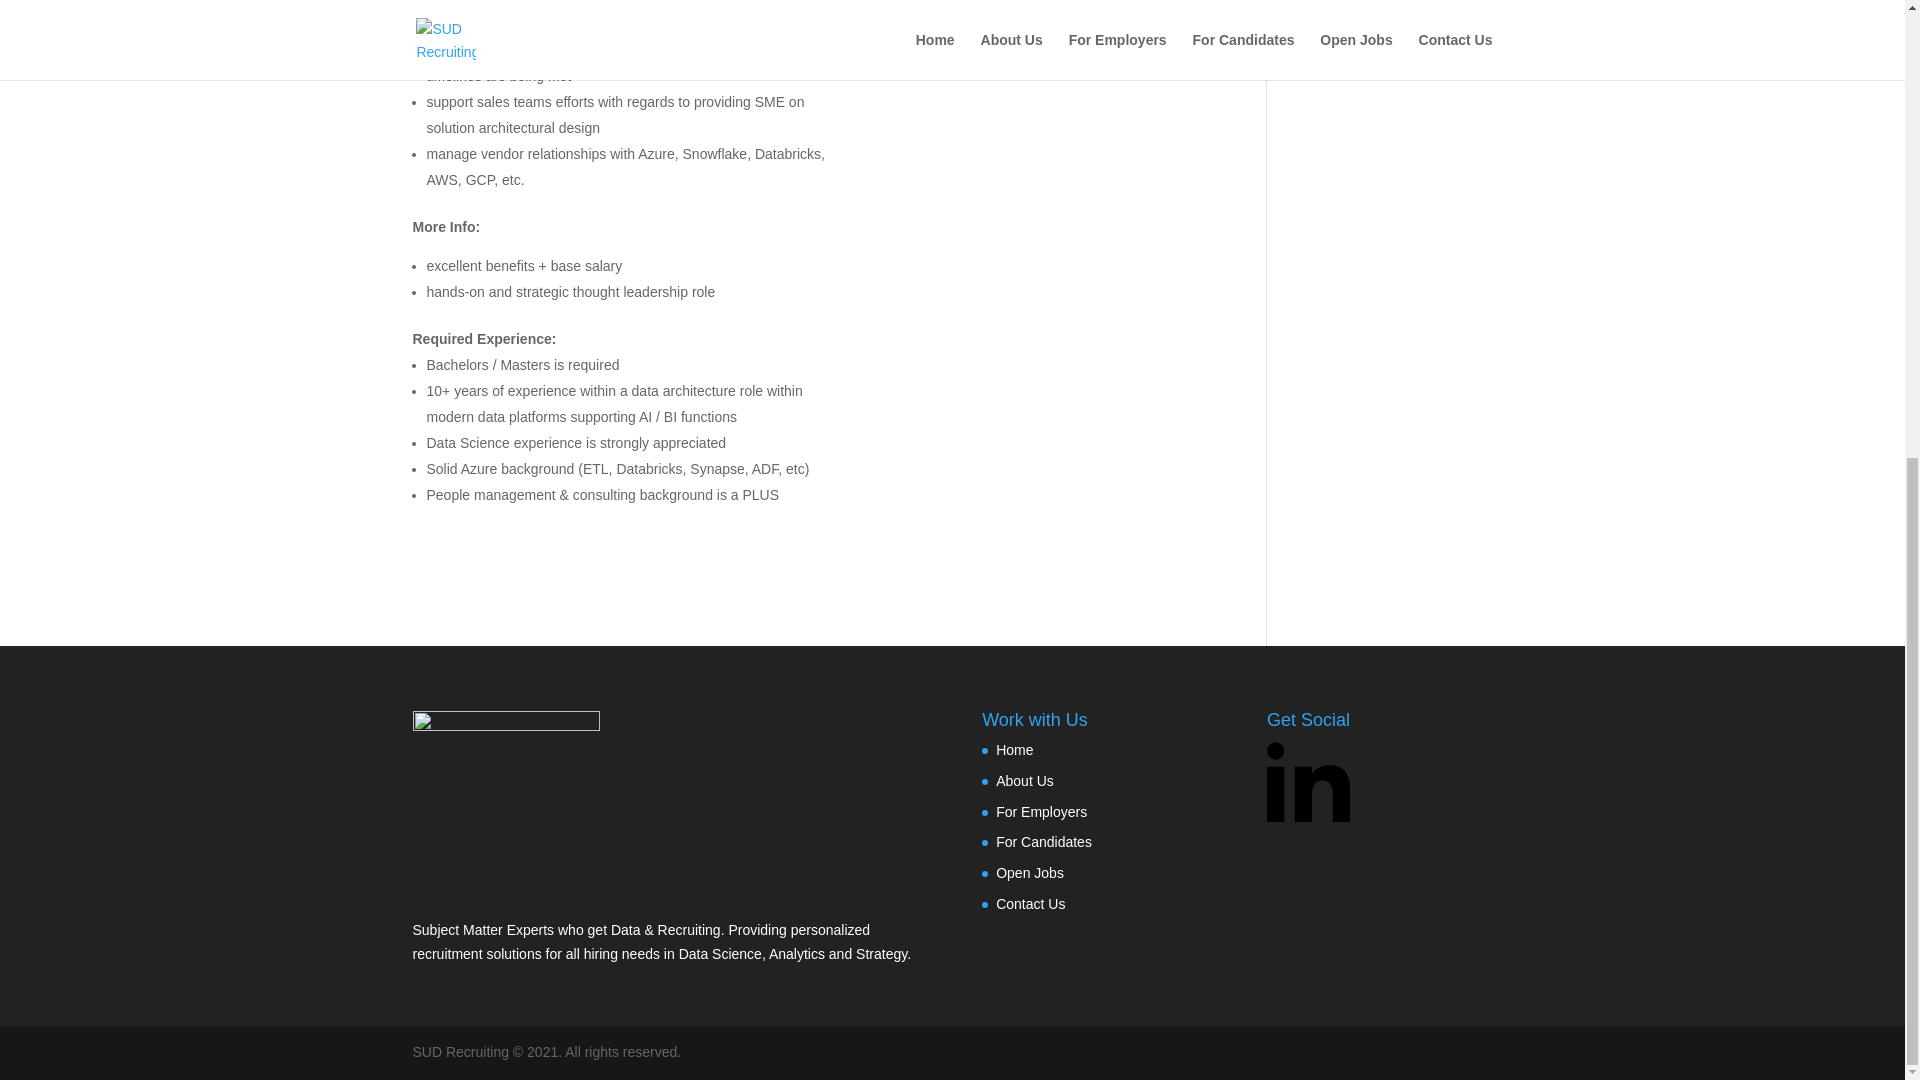  Describe the element at coordinates (1014, 750) in the screenshot. I see `Home` at that location.